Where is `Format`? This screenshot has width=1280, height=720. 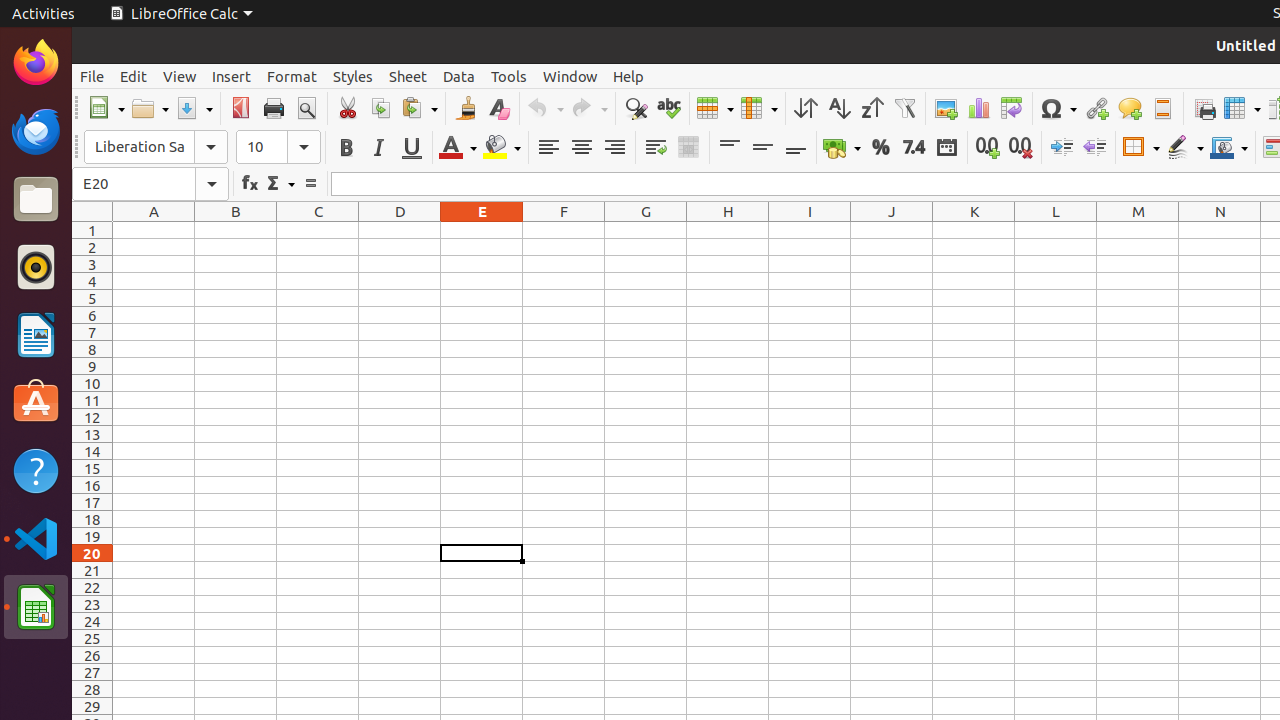
Format is located at coordinates (292, 76).